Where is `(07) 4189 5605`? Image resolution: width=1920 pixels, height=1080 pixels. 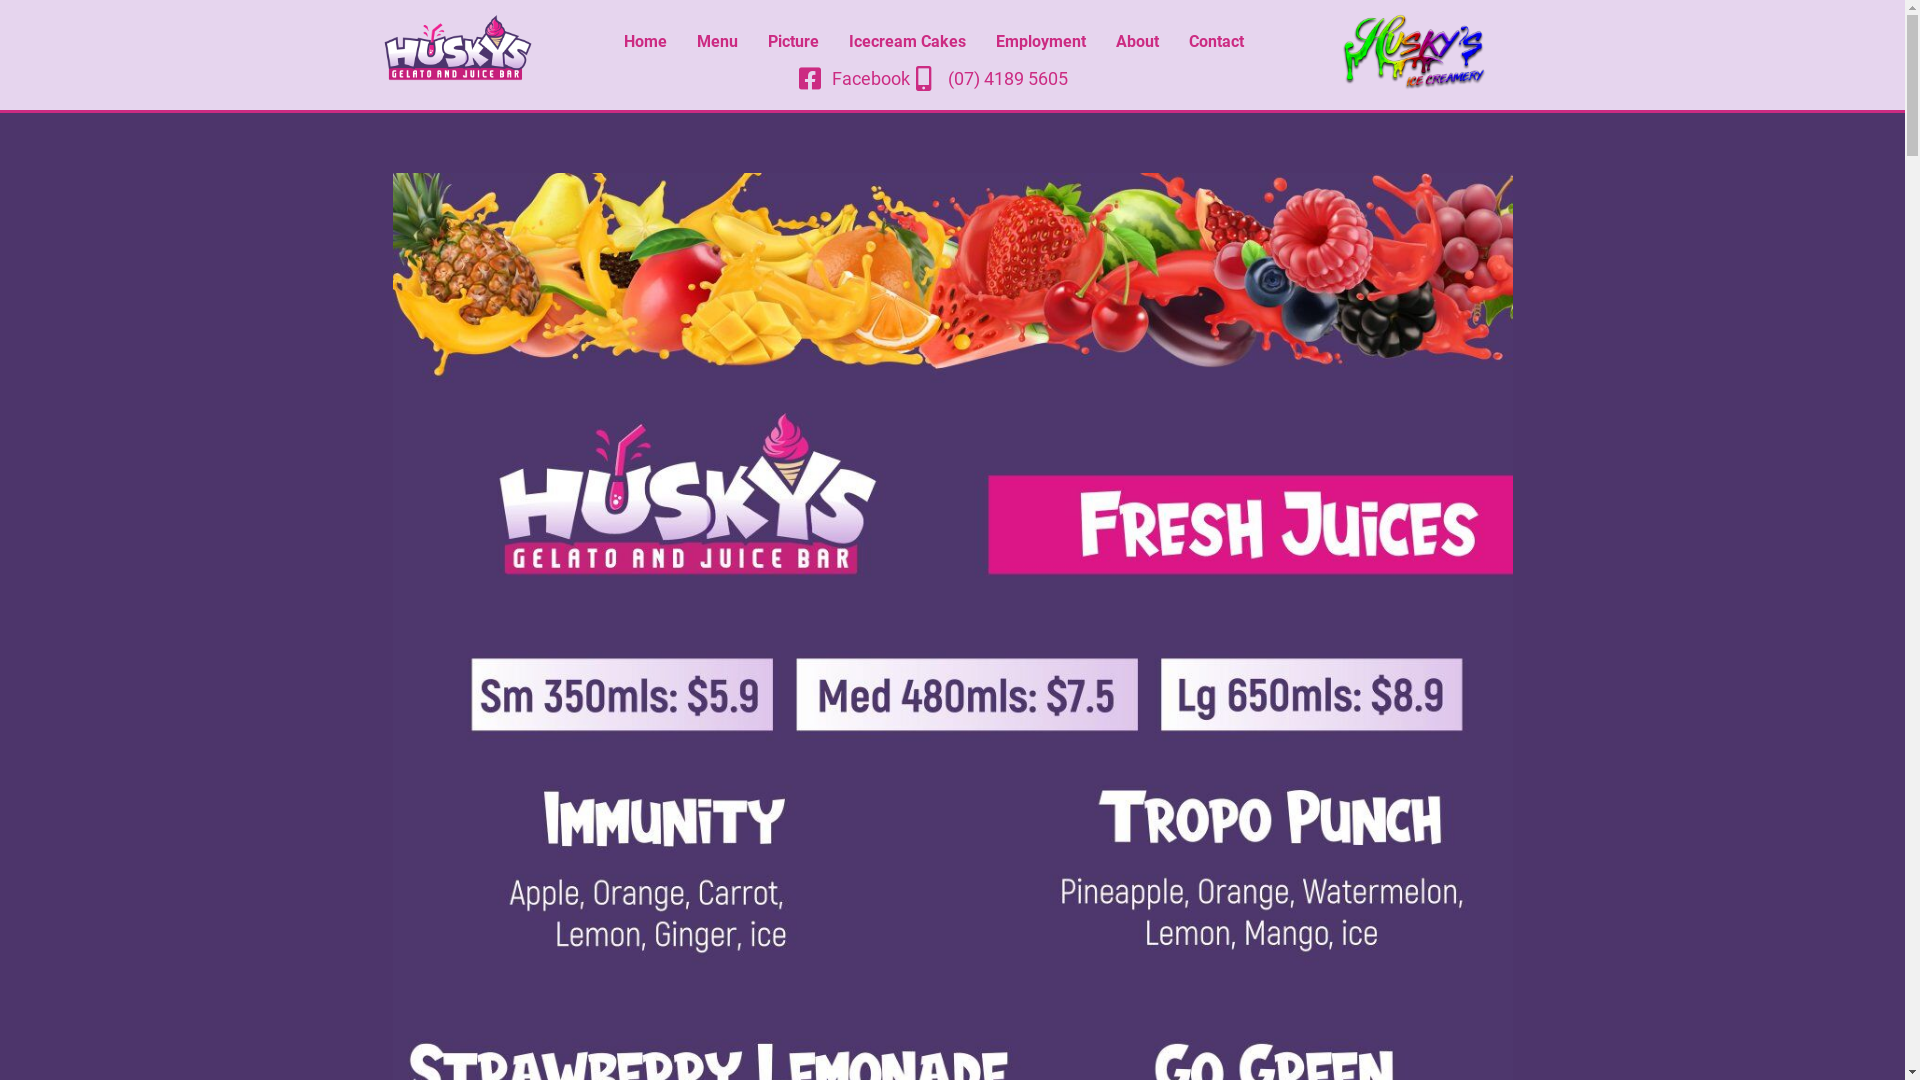 (07) 4189 5605 is located at coordinates (992, 78).